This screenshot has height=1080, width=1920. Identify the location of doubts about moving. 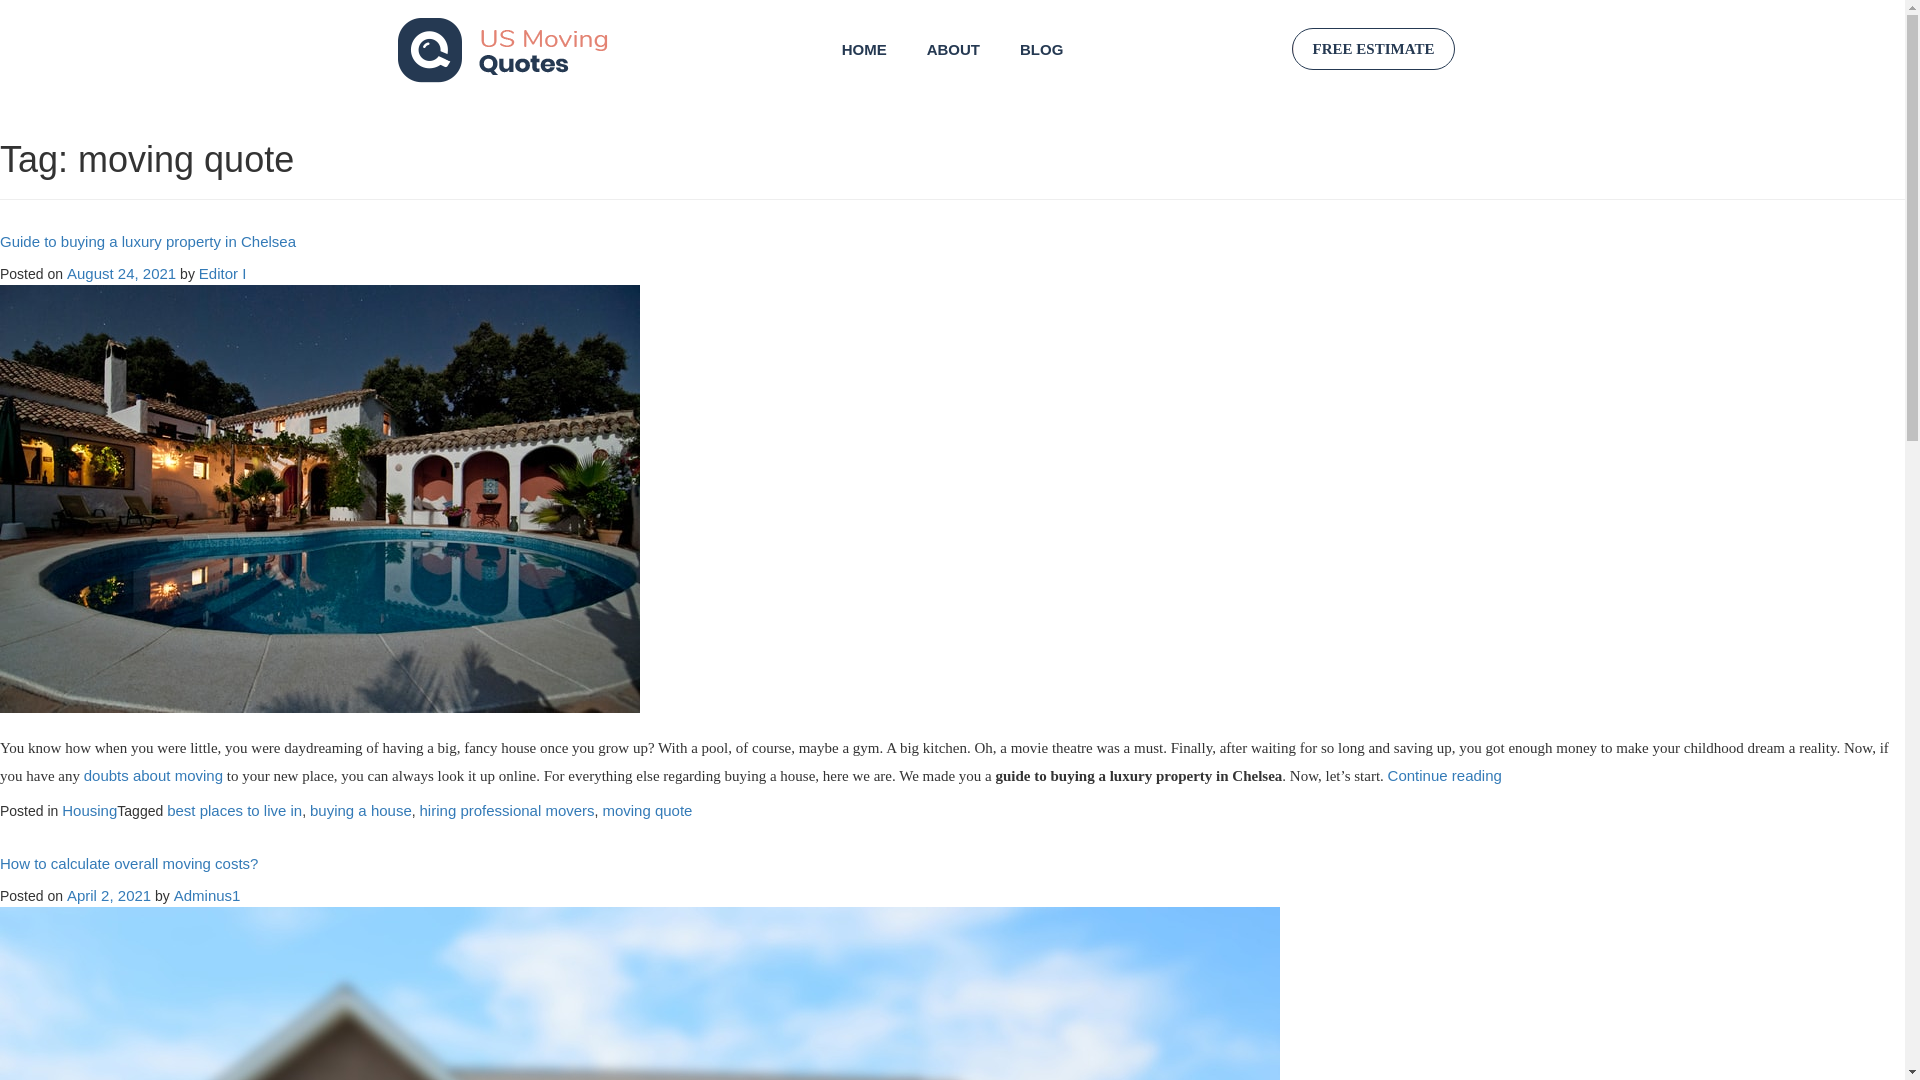
(153, 775).